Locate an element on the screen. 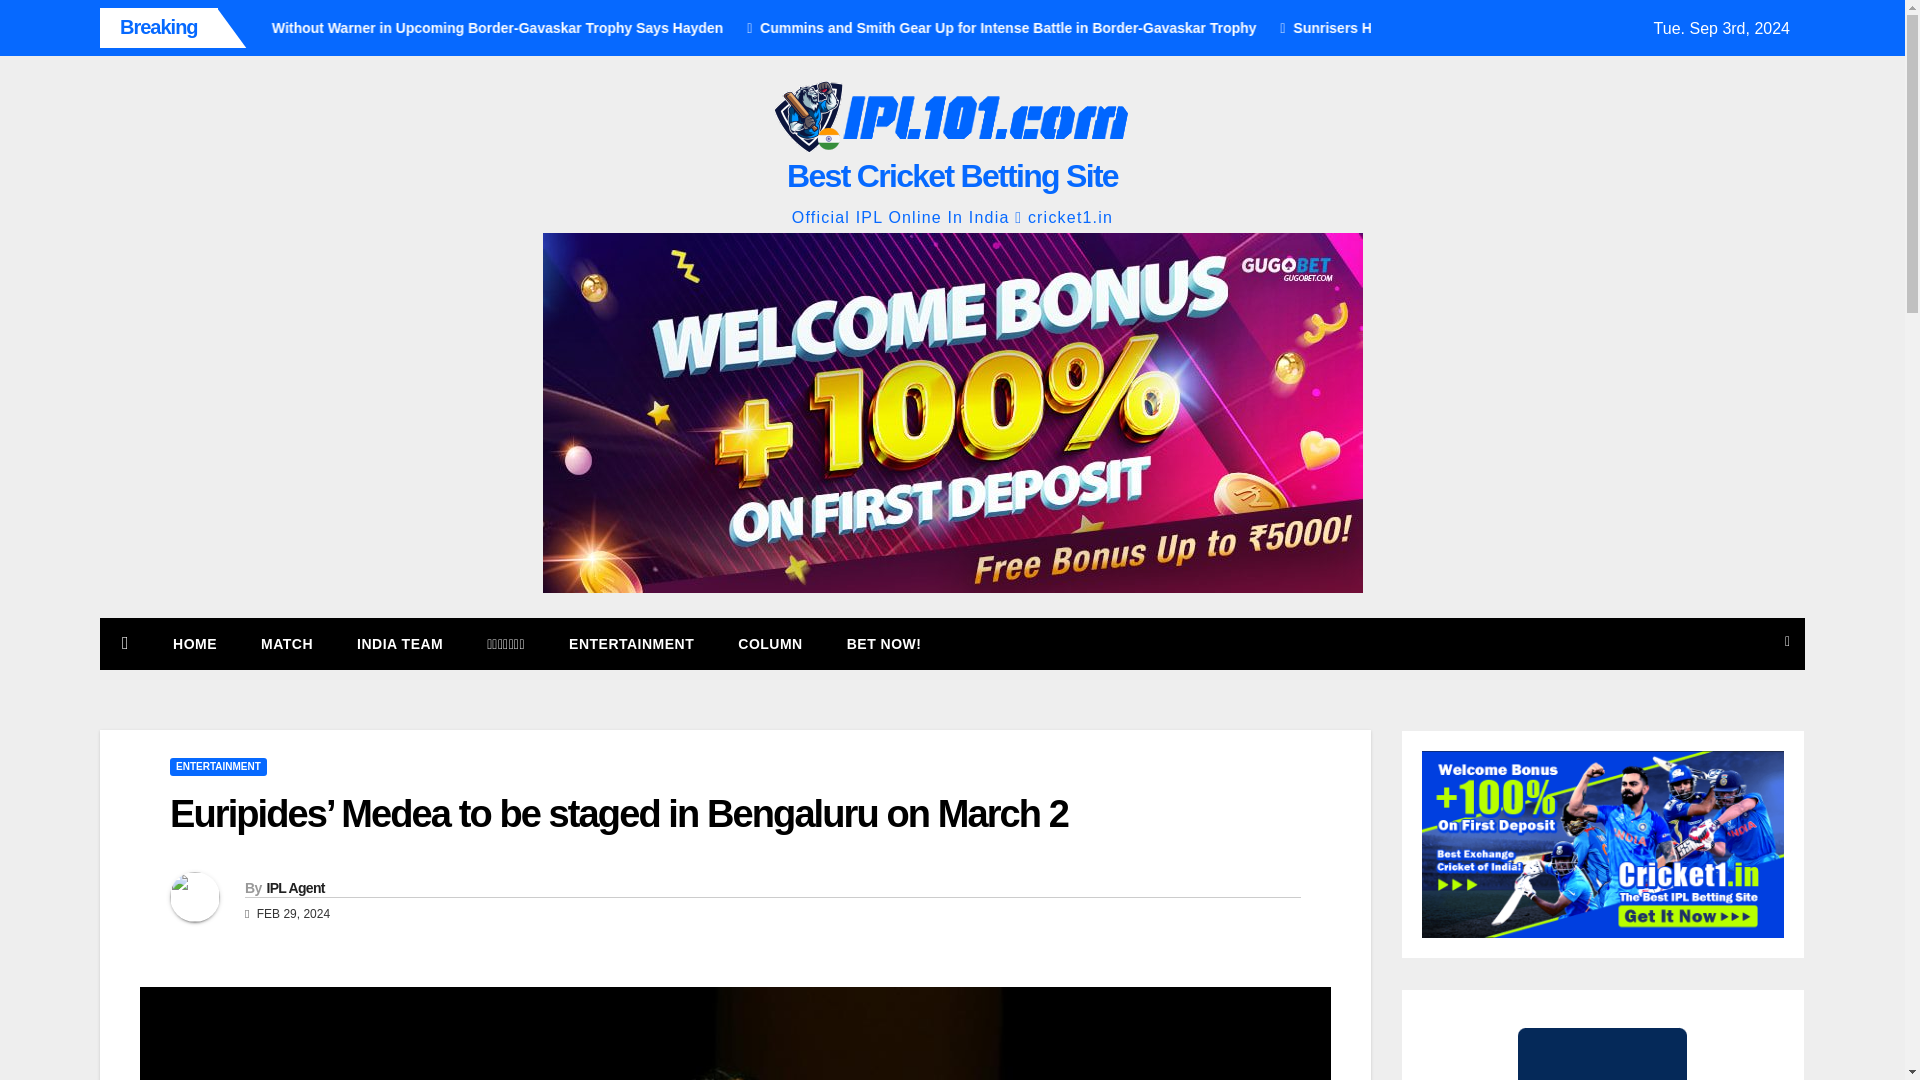 The height and width of the screenshot is (1080, 1920). ENTERTAINMENT is located at coordinates (218, 767).